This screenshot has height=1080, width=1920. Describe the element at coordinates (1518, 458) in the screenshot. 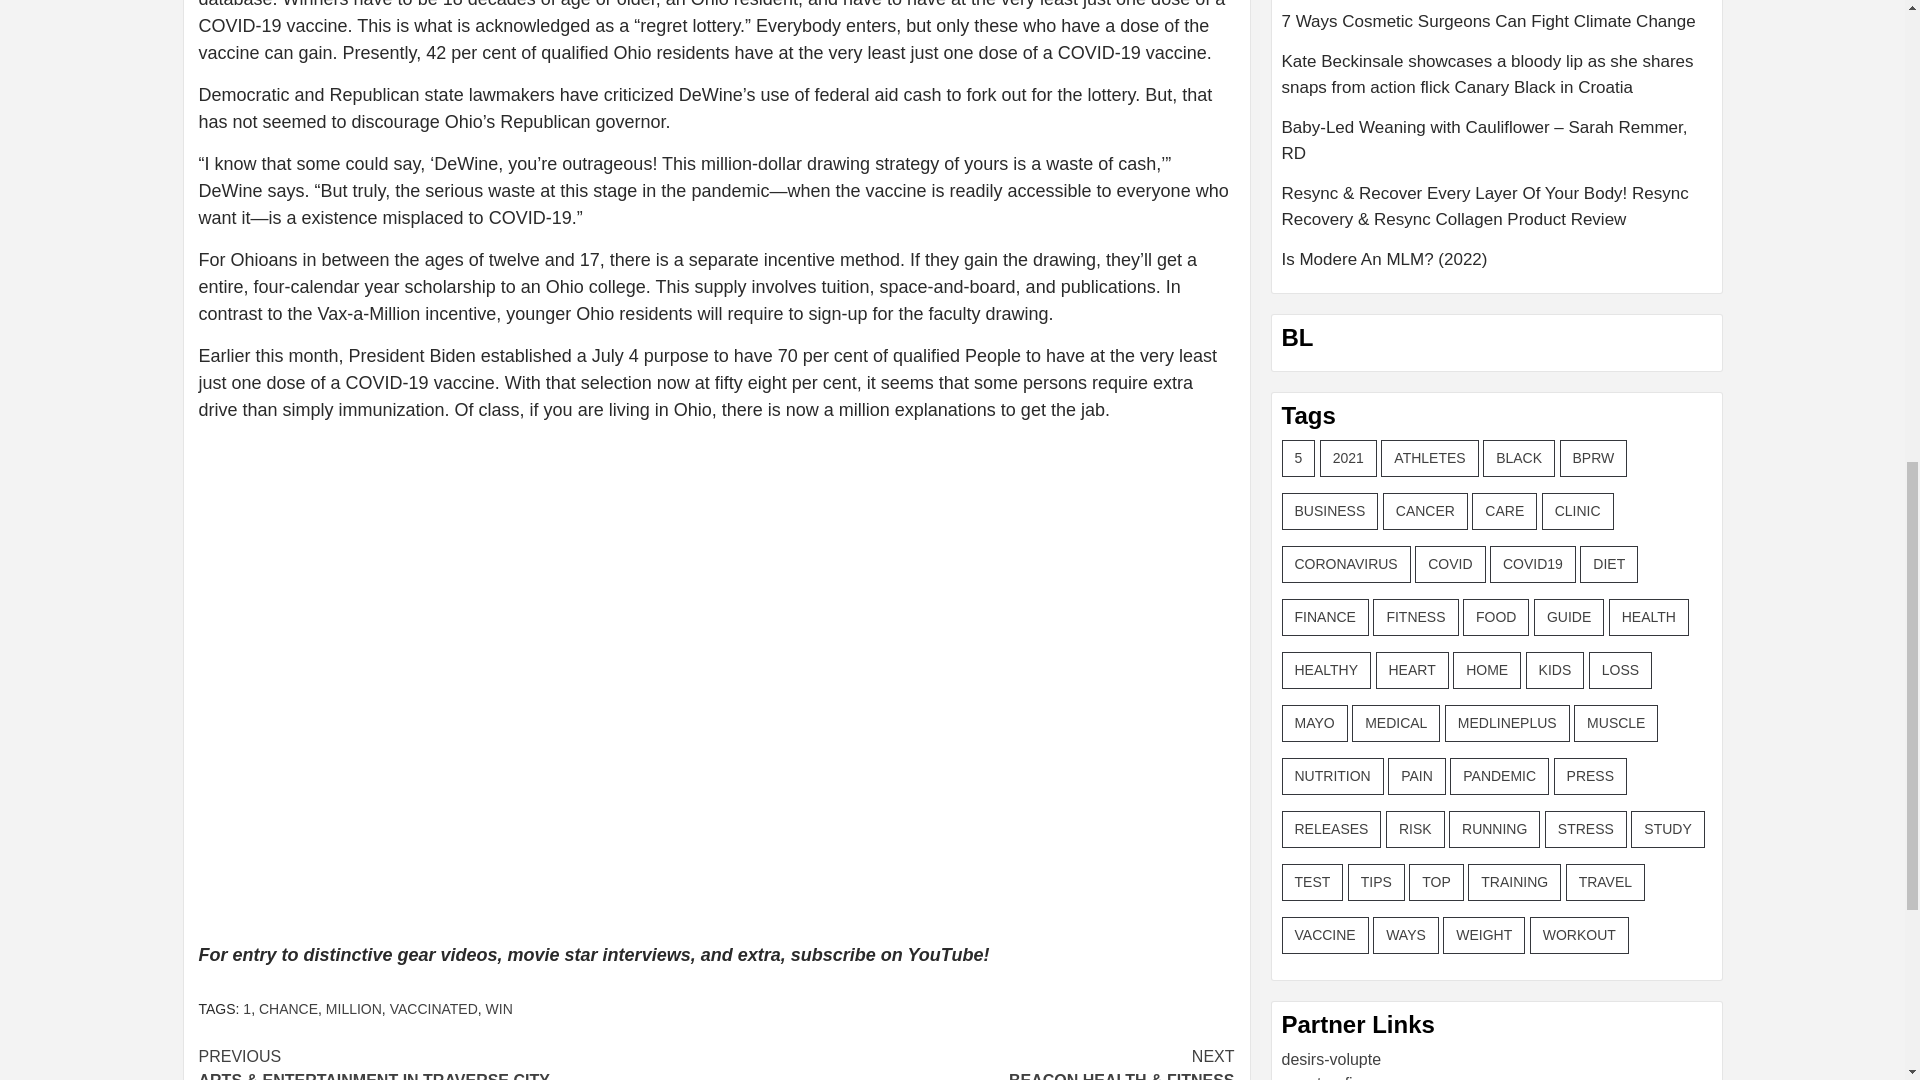

I see `BLACK` at that location.